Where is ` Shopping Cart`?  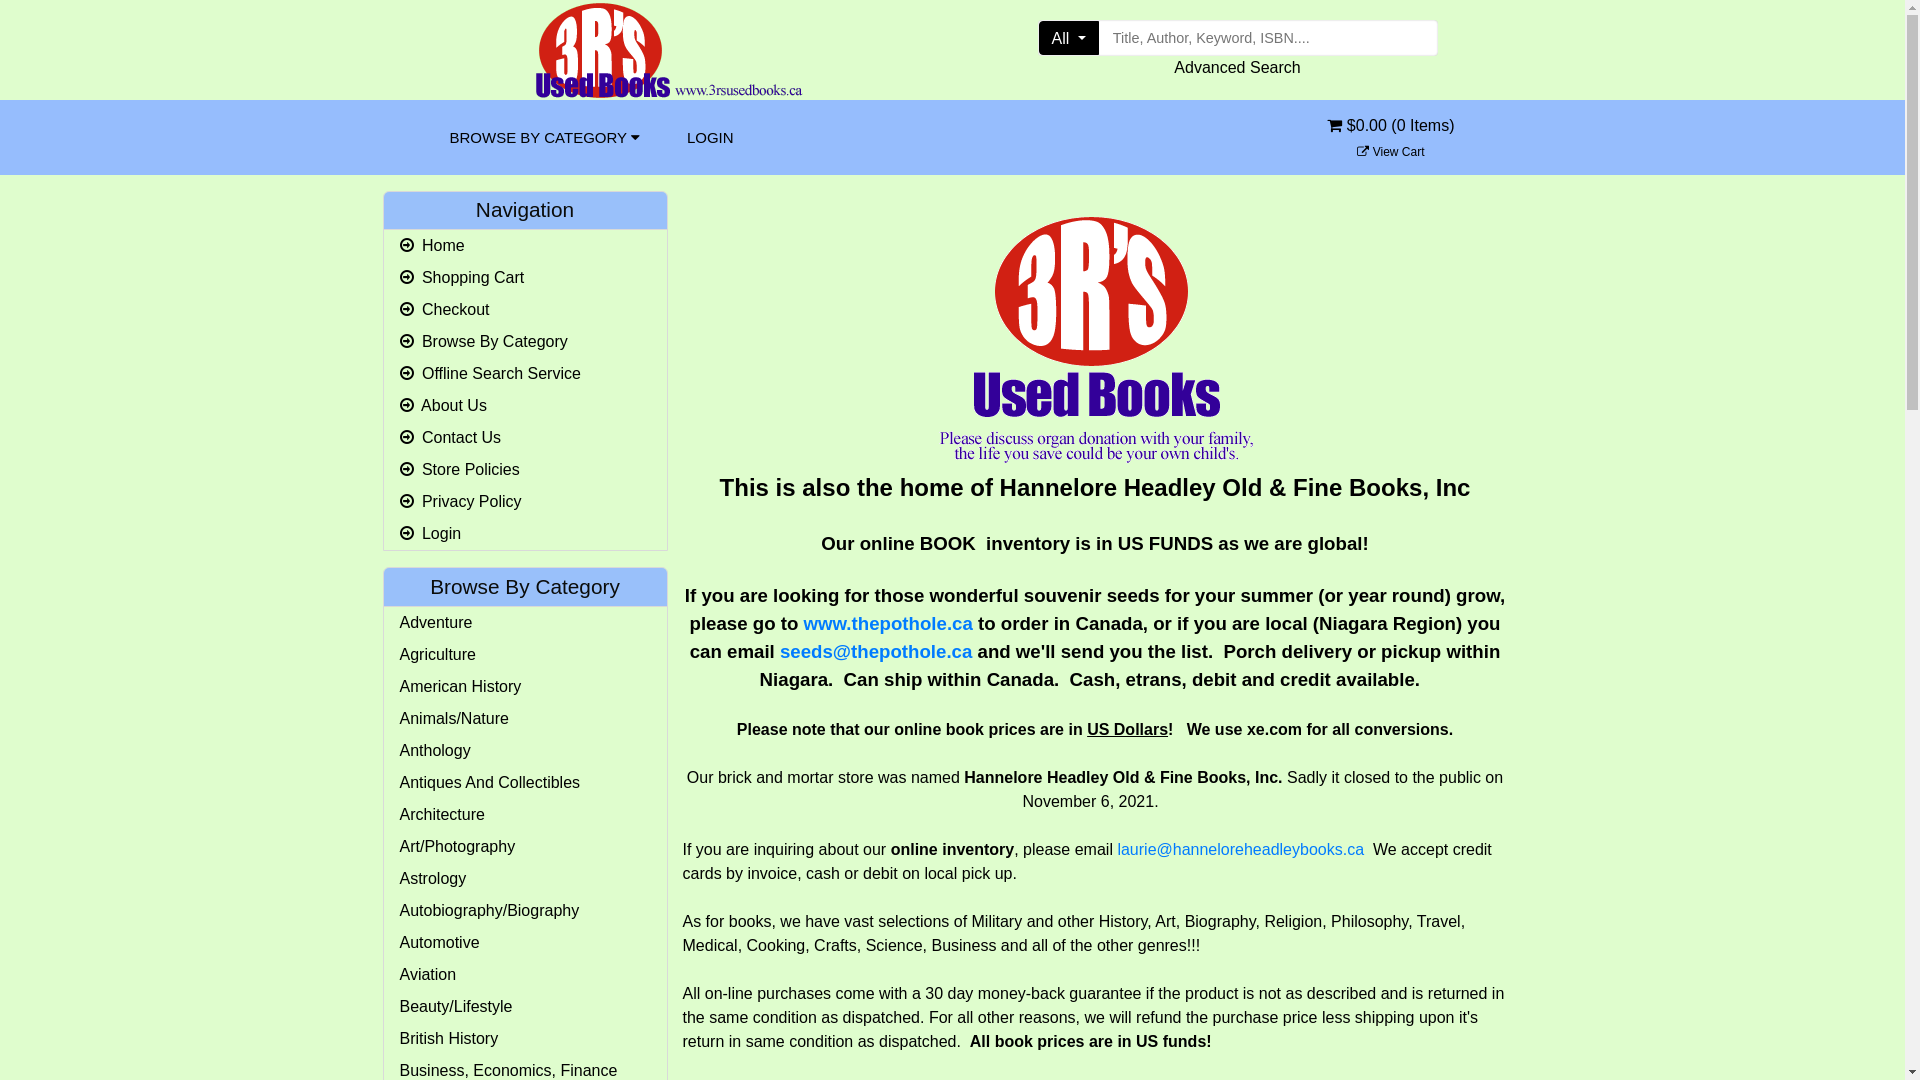  Shopping Cart is located at coordinates (526, 278).